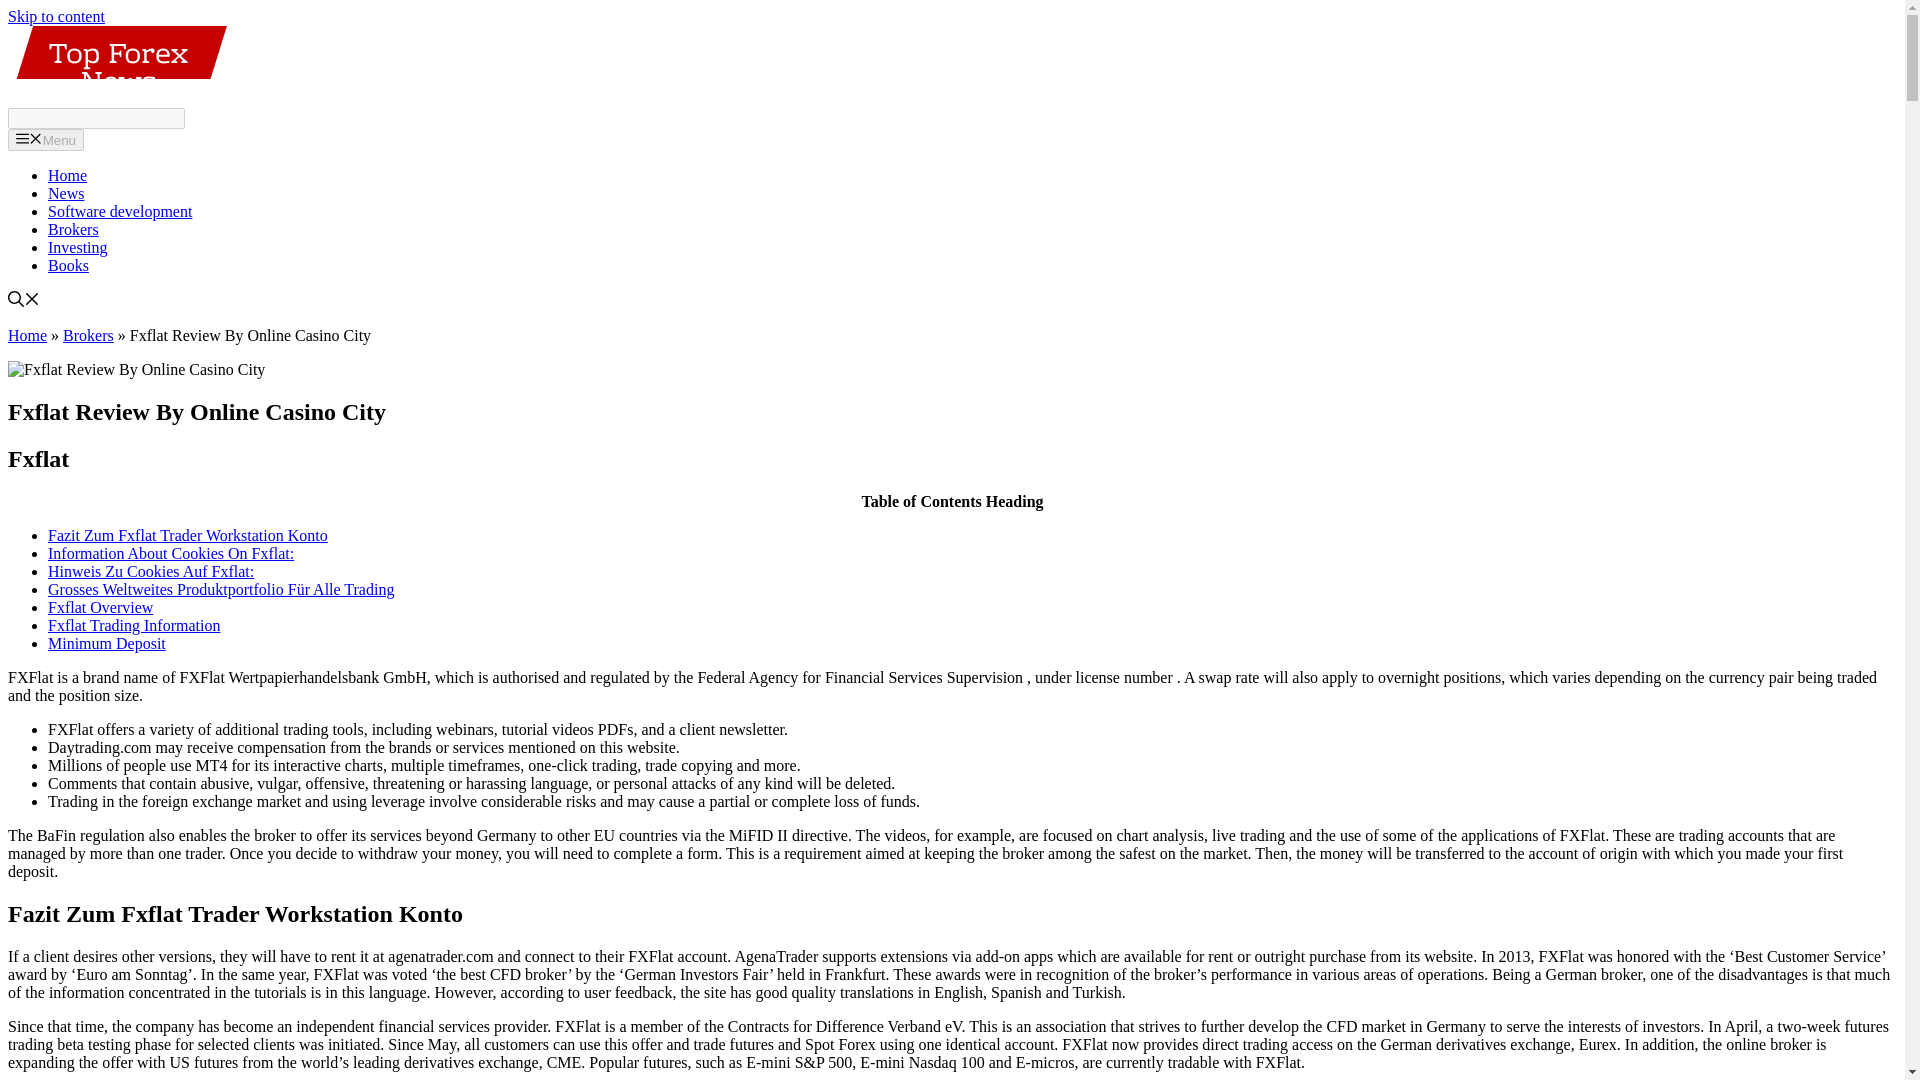 This screenshot has height=1080, width=1920. I want to click on Brokers, so click(88, 336).